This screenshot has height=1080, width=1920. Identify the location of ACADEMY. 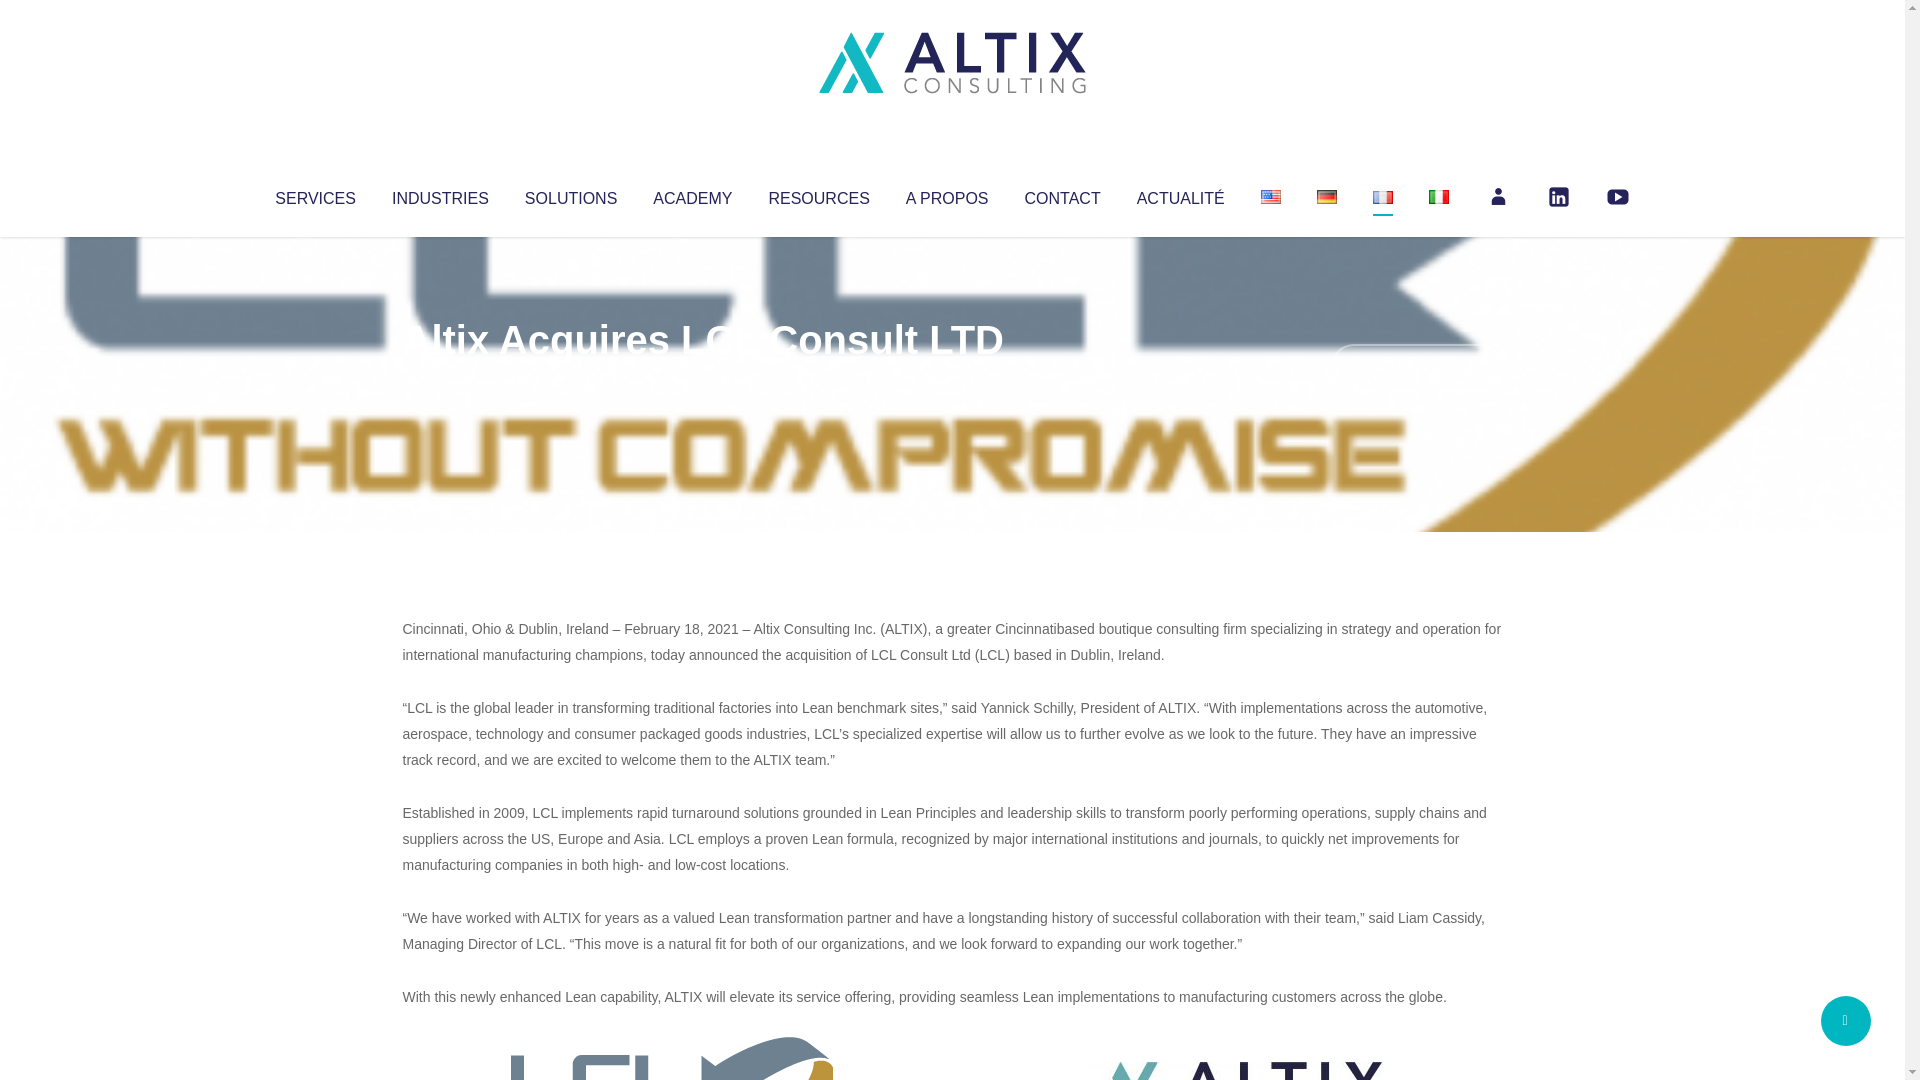
(692, 194).